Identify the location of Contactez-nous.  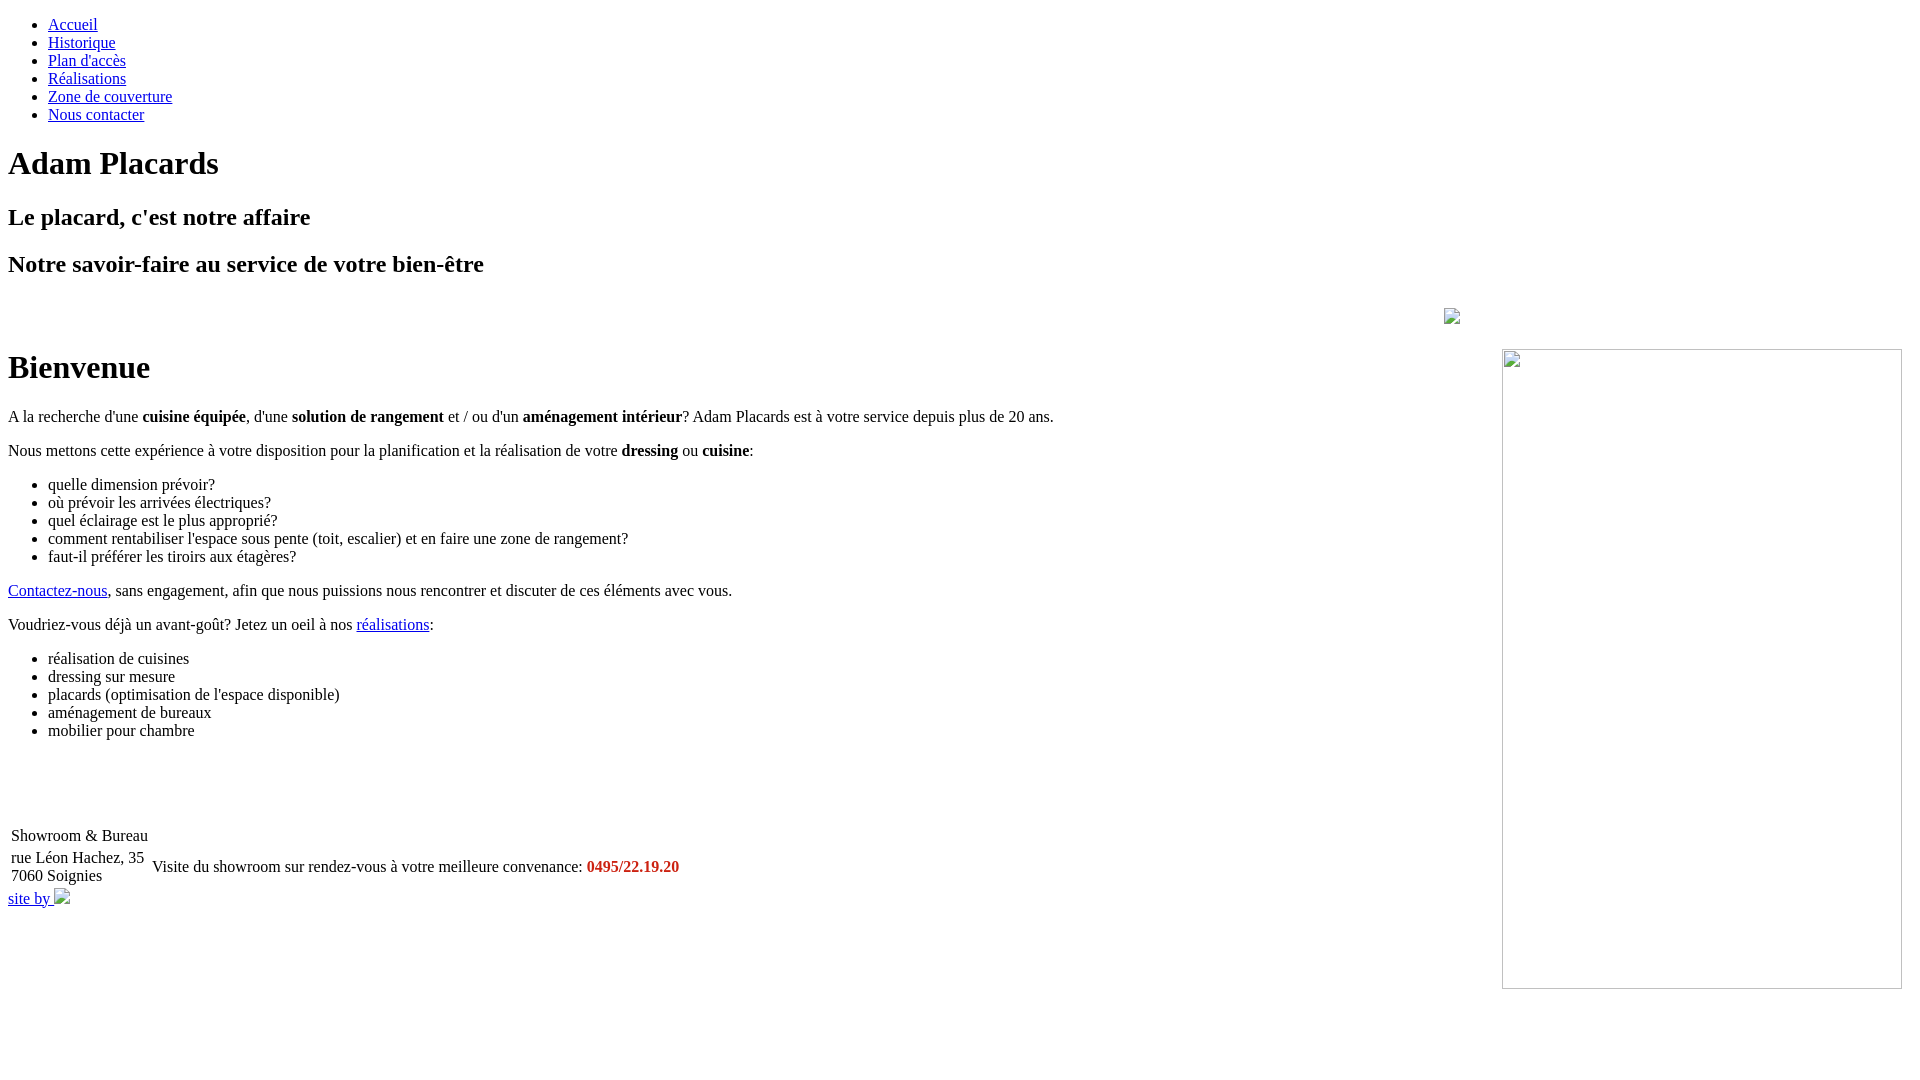
(58, 590).